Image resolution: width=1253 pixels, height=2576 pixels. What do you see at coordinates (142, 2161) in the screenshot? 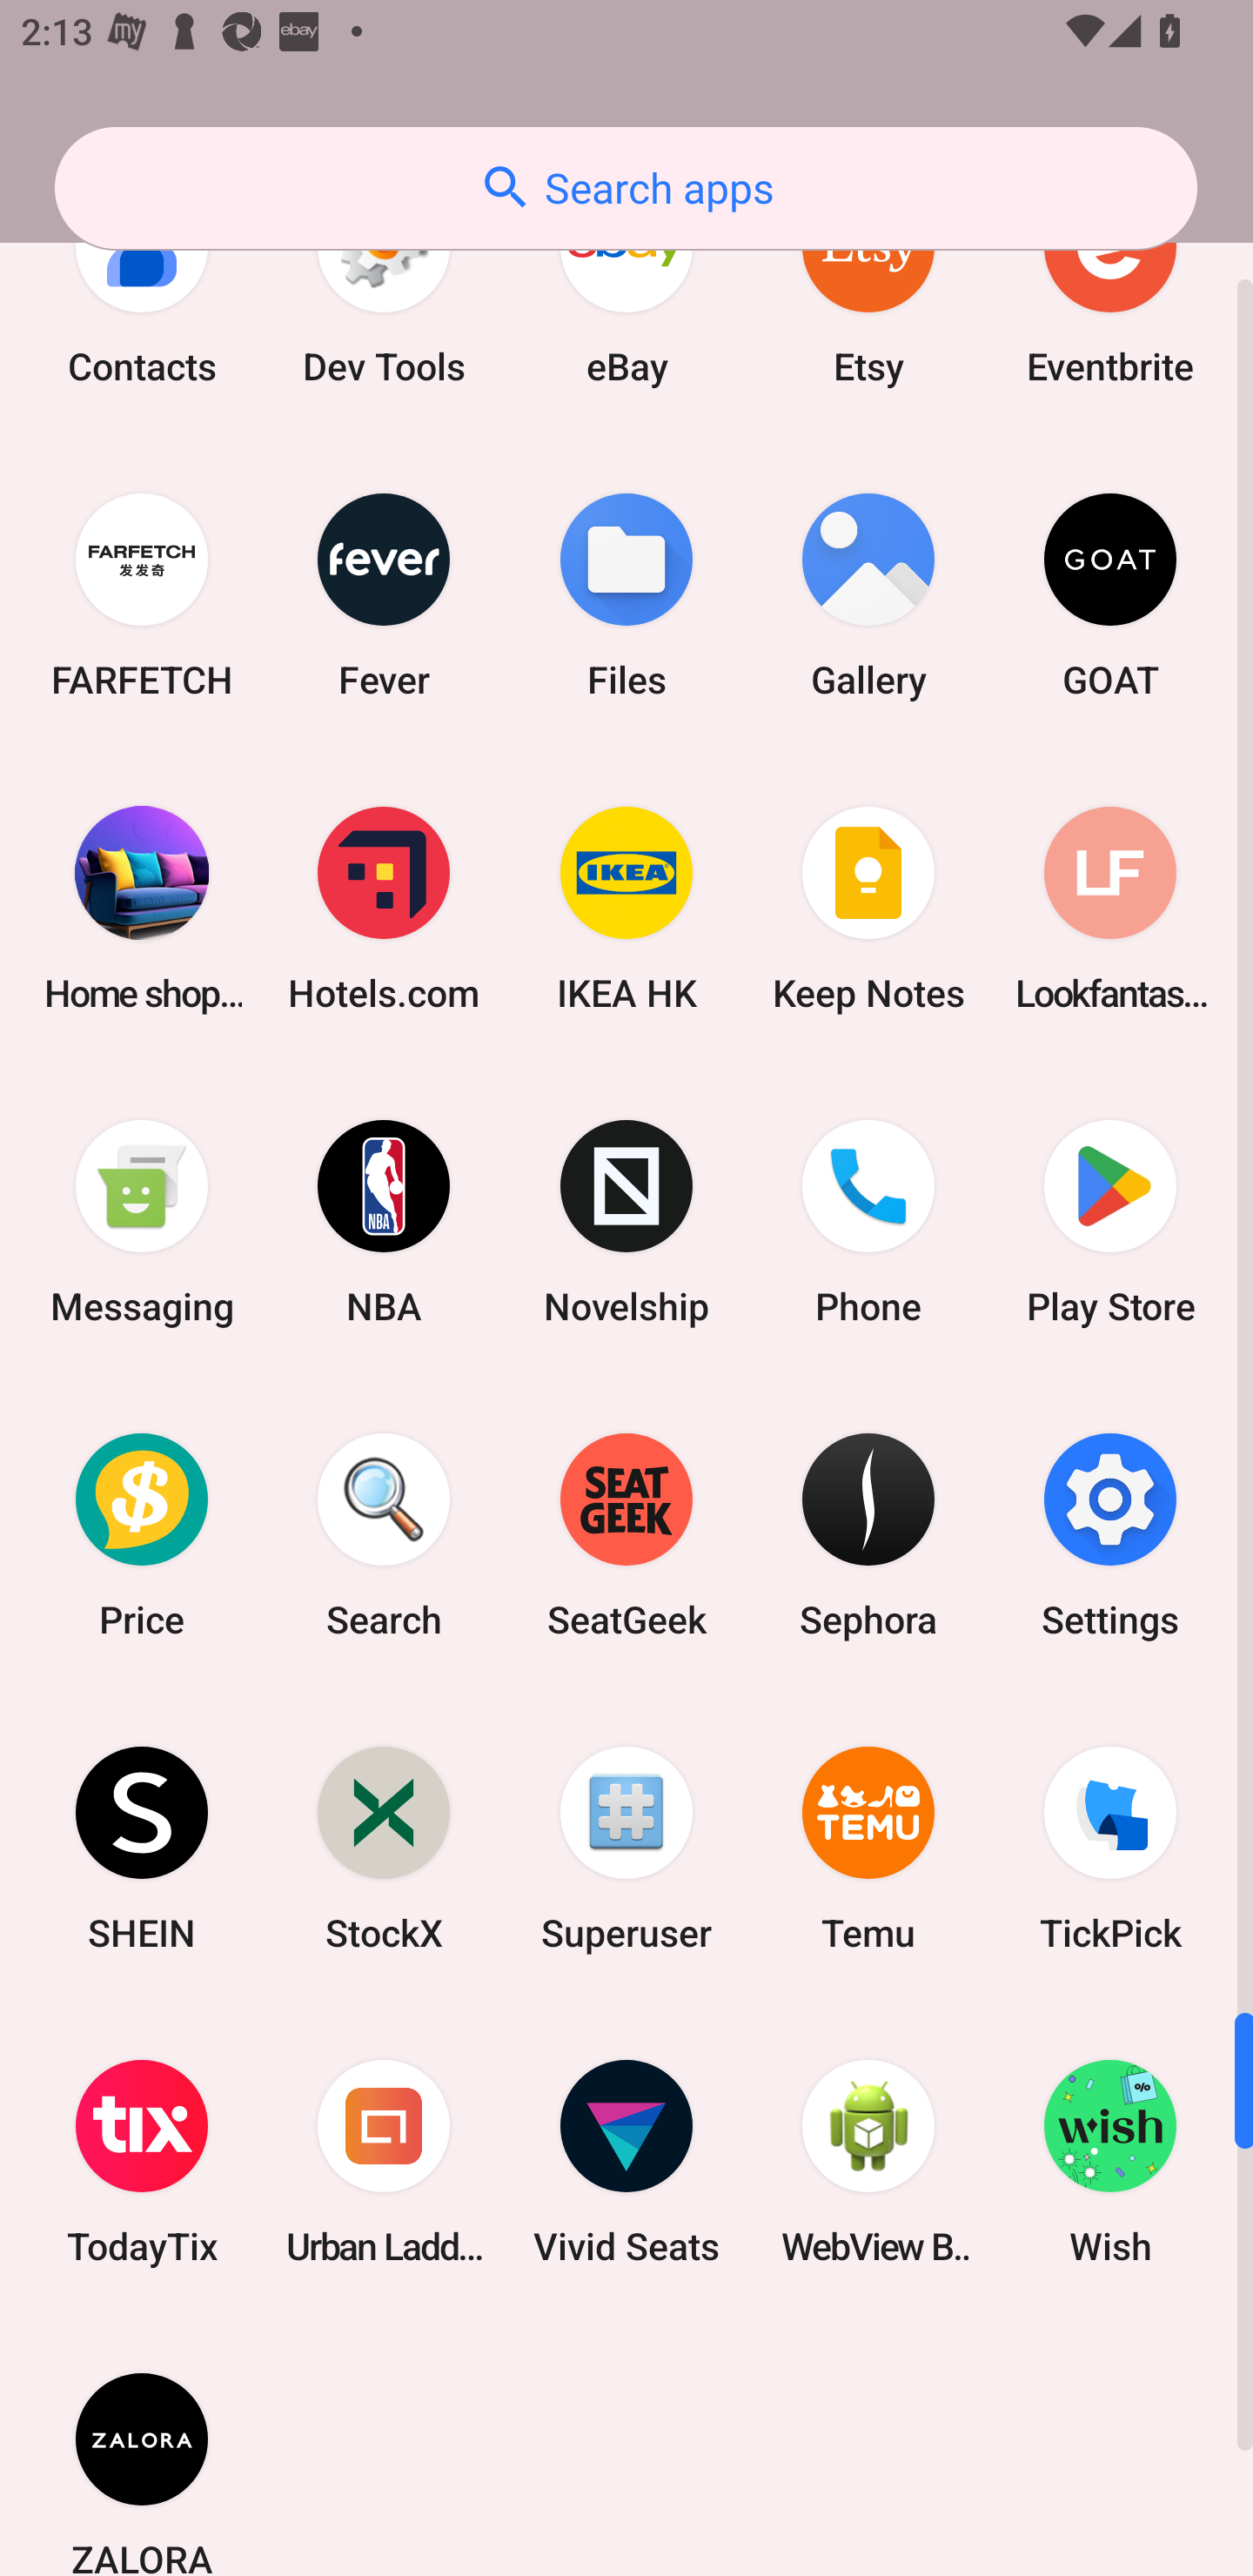
I see `TodayTix` at bounding box center [142, 2161].